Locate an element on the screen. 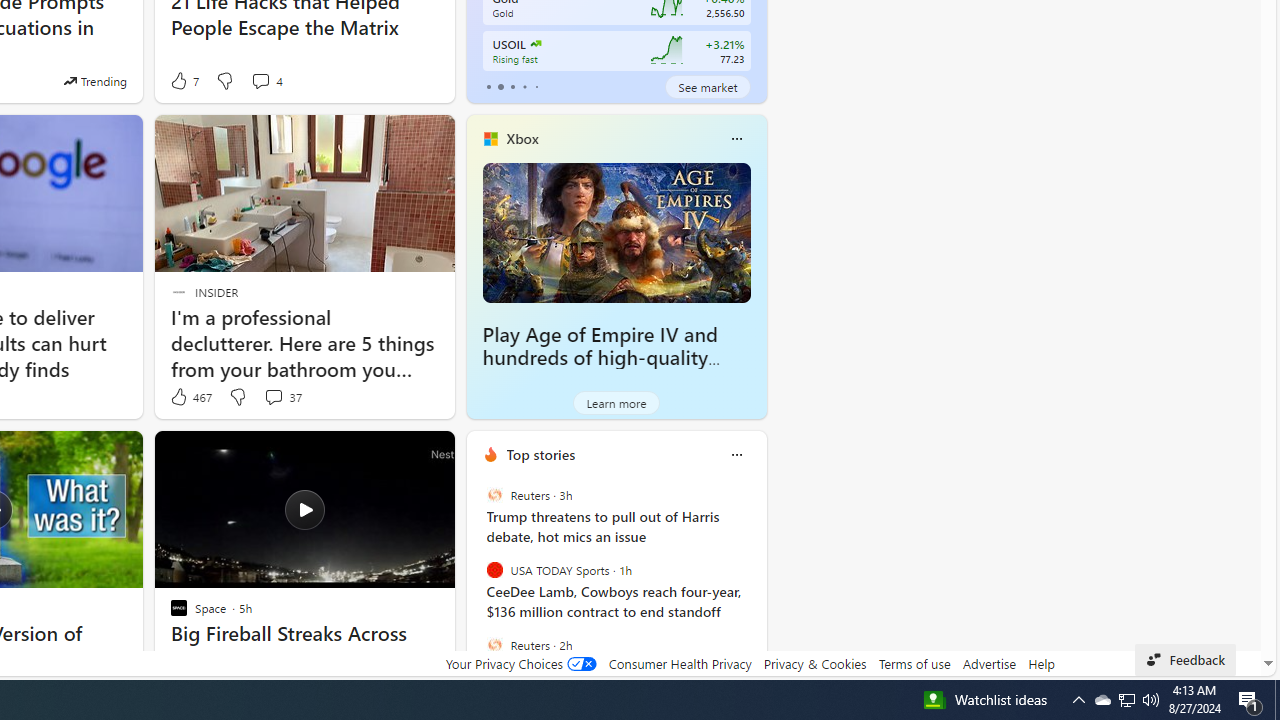 This screenshot has width=1280, height=720. previous is located at coordinates (476, 583).